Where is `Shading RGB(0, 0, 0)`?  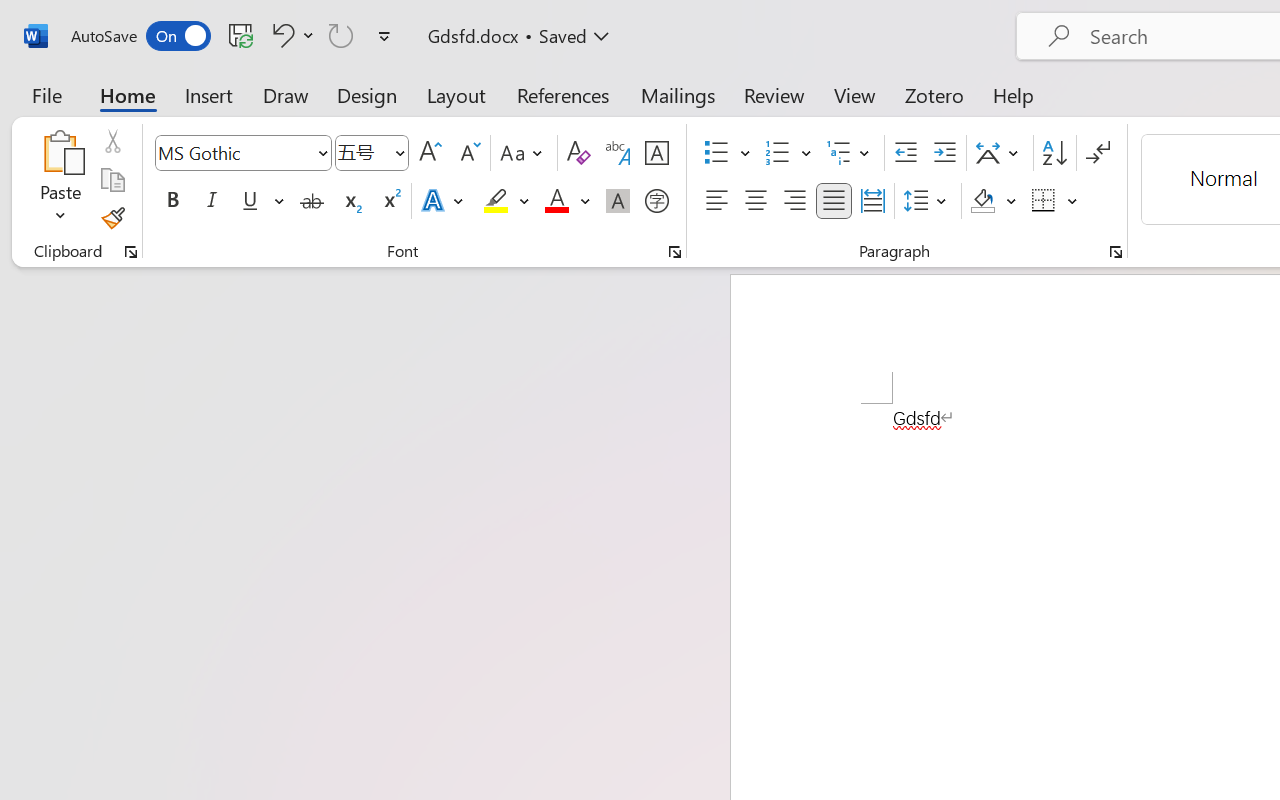
Shading RGB(0, 0, 0) is located at coordinates (982, 201).